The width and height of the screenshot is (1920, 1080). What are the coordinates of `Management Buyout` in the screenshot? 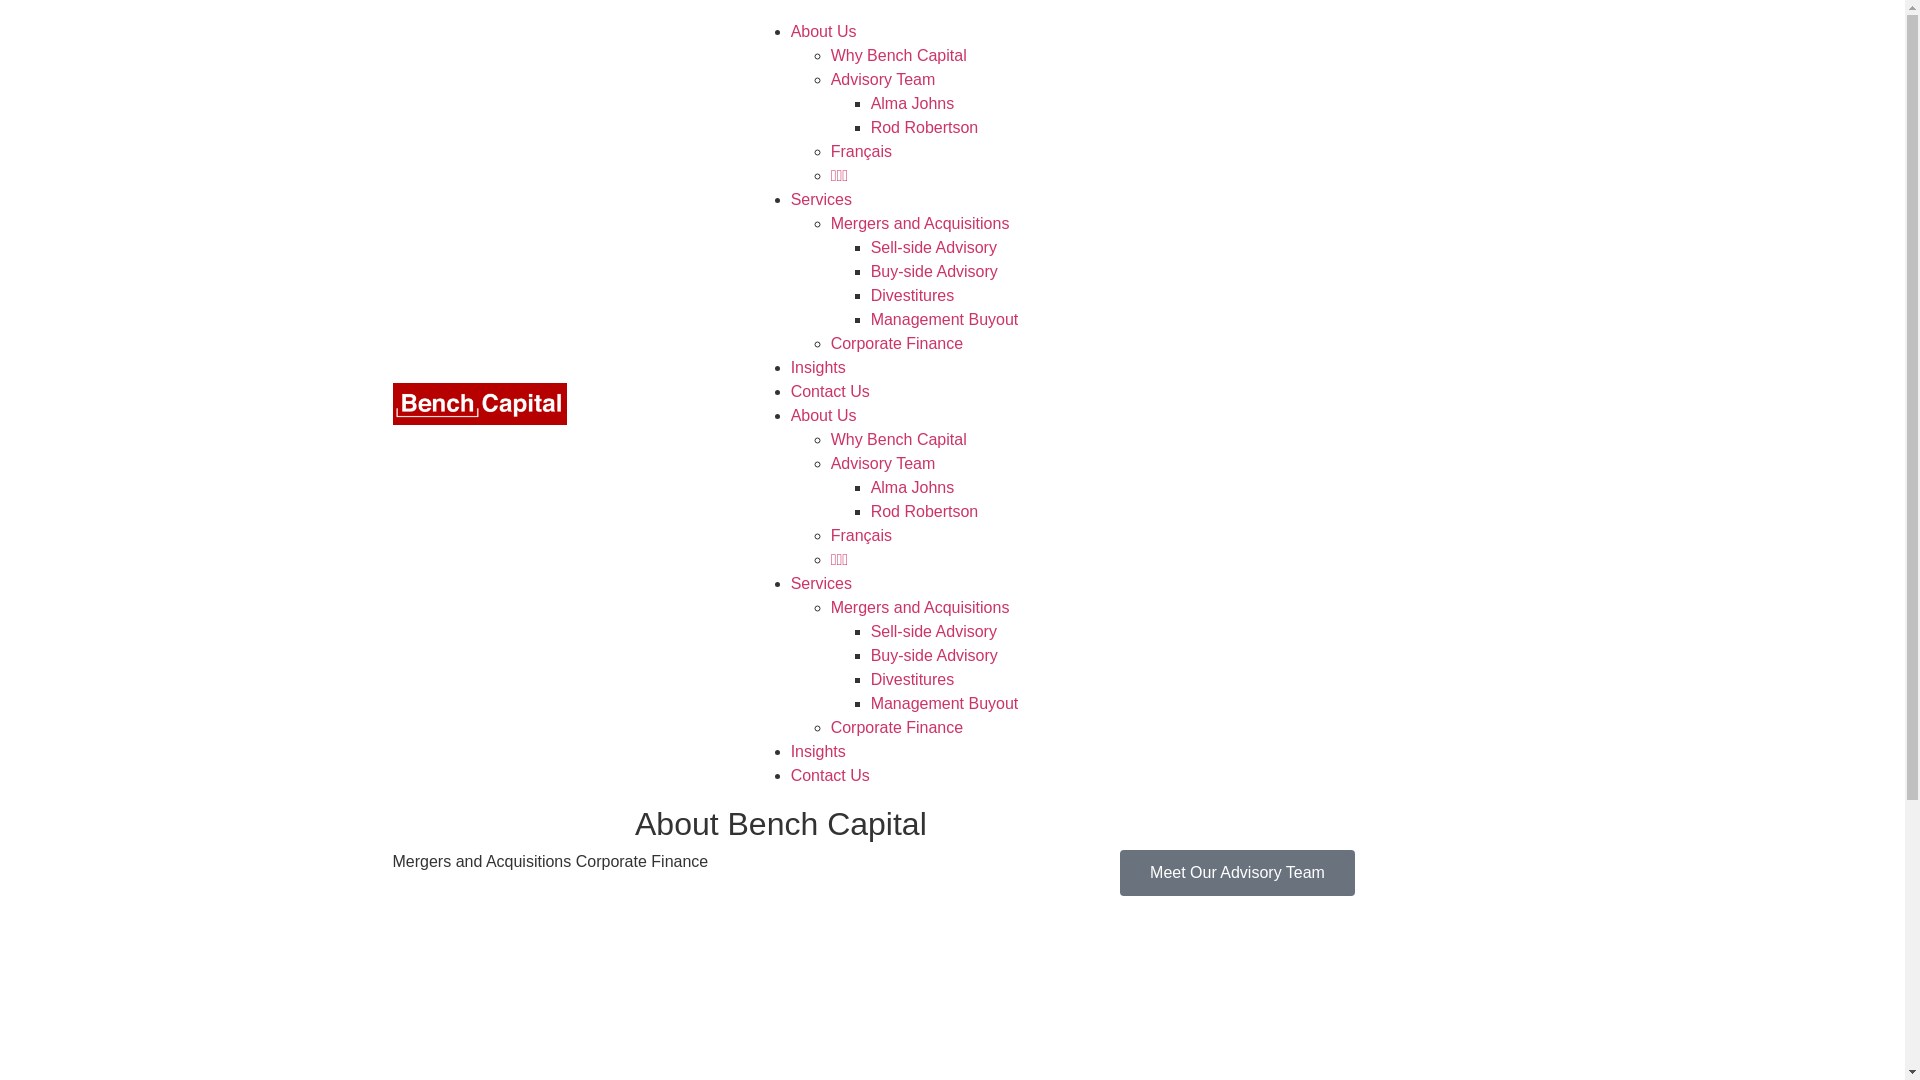 It's located at (945, 320).